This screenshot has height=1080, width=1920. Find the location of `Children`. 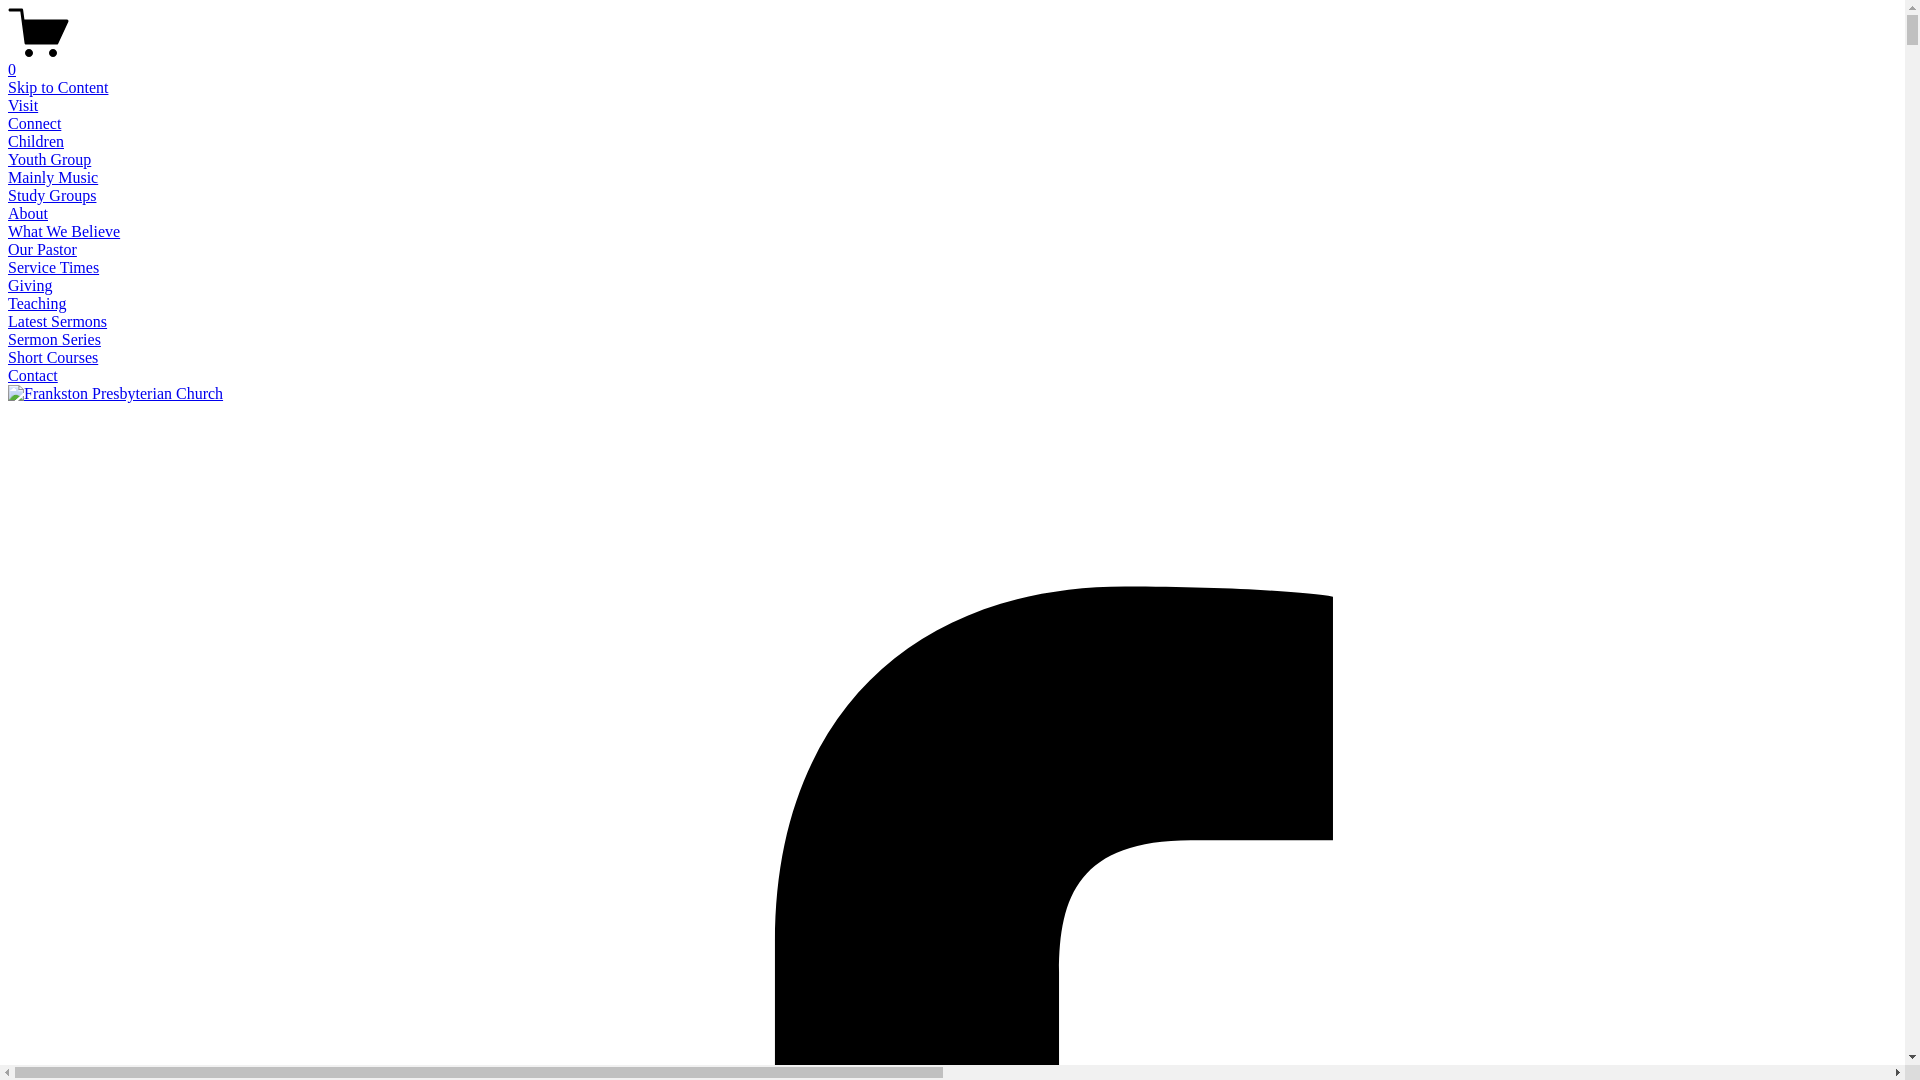

Children is located at coordinates (36, 142).